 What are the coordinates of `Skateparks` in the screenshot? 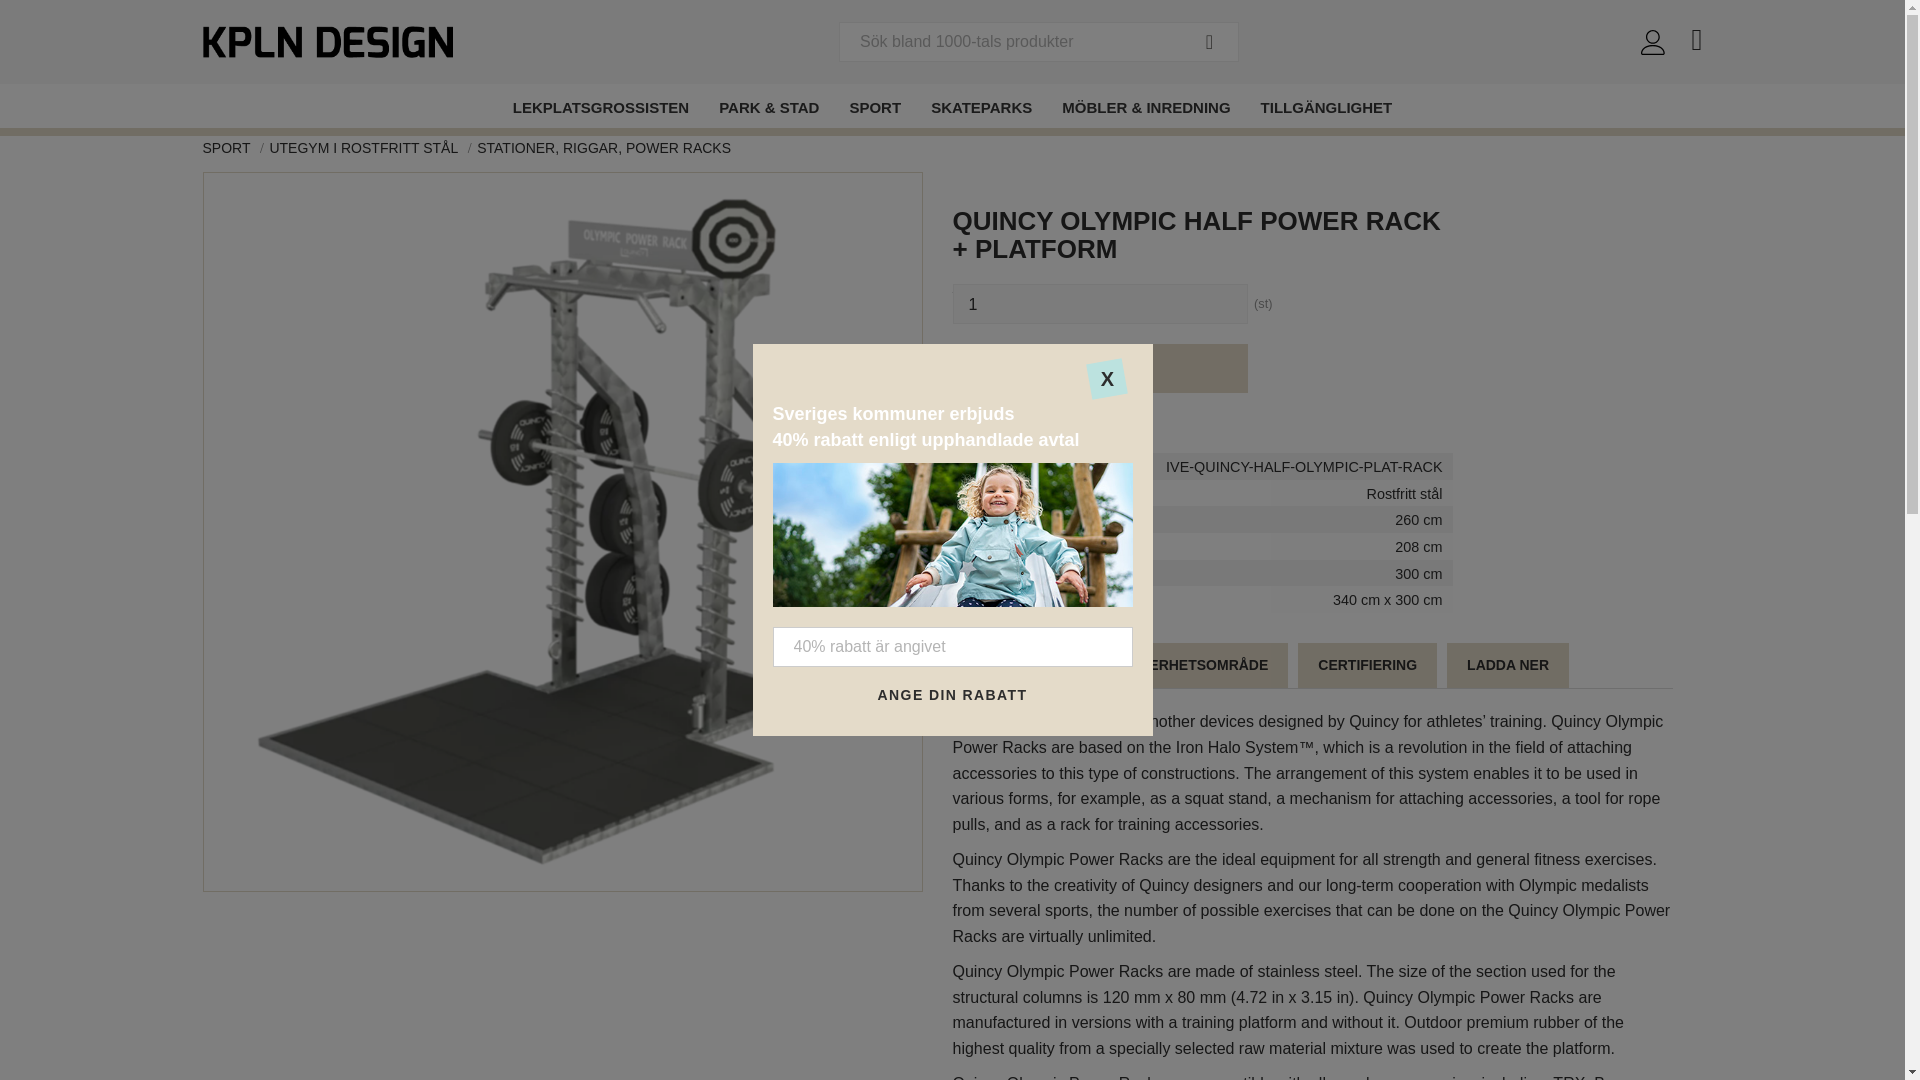 It's located at (980, 106).